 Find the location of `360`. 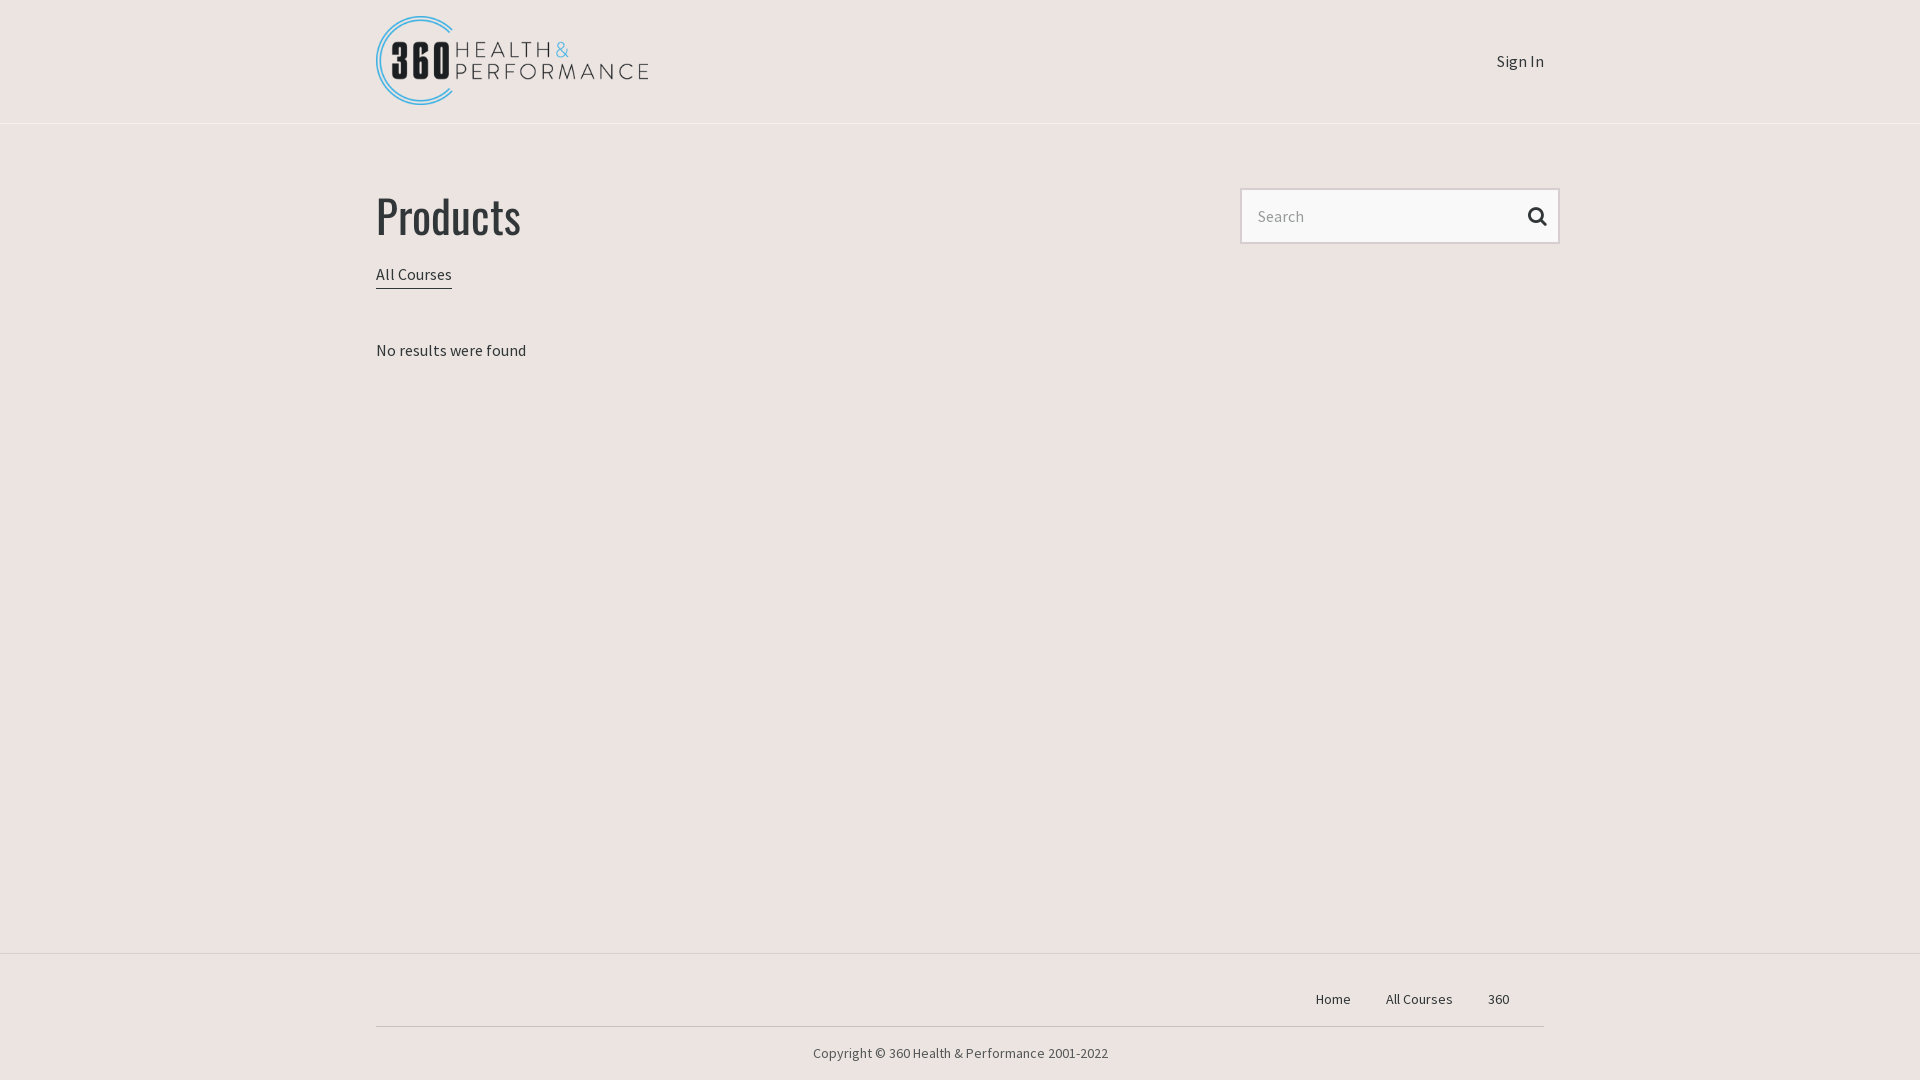

360 is located at coordinates (1498, 1000).